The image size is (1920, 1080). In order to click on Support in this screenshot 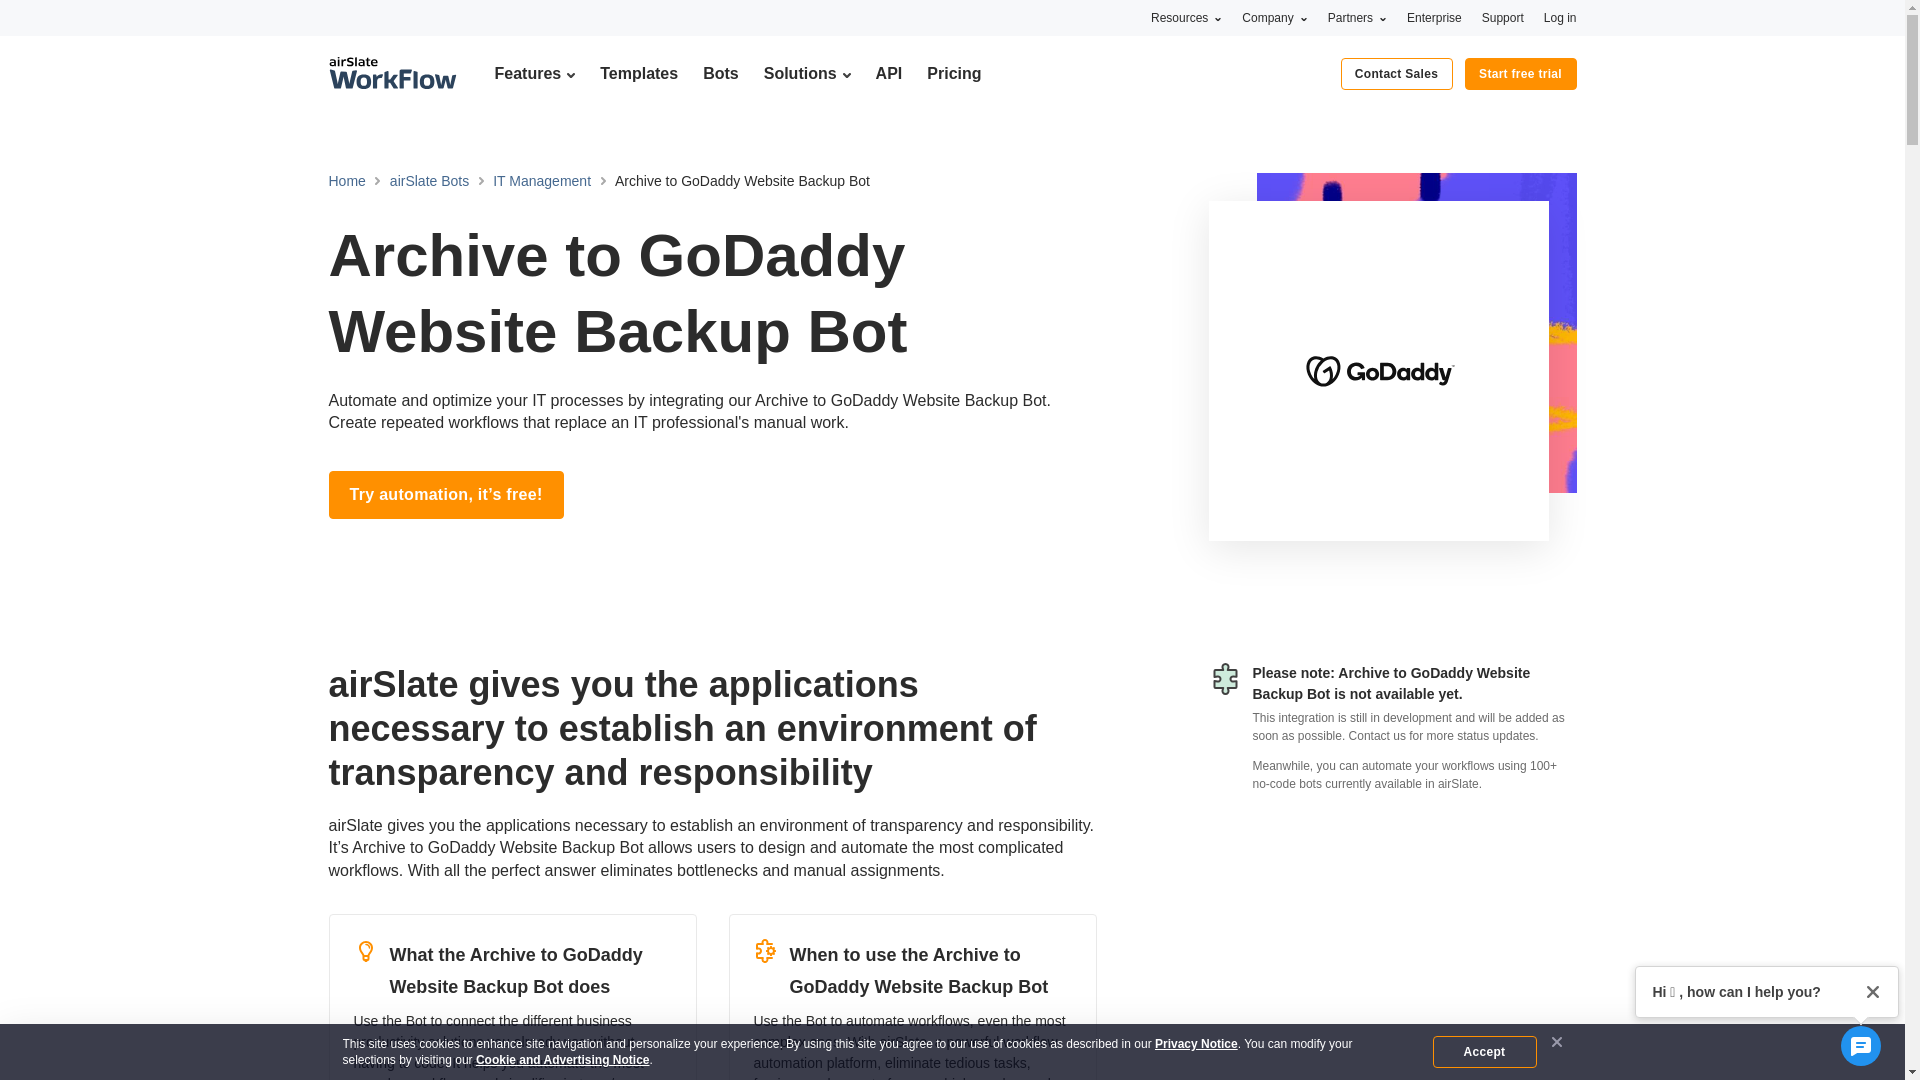, I will do `click(1503, 17)`.